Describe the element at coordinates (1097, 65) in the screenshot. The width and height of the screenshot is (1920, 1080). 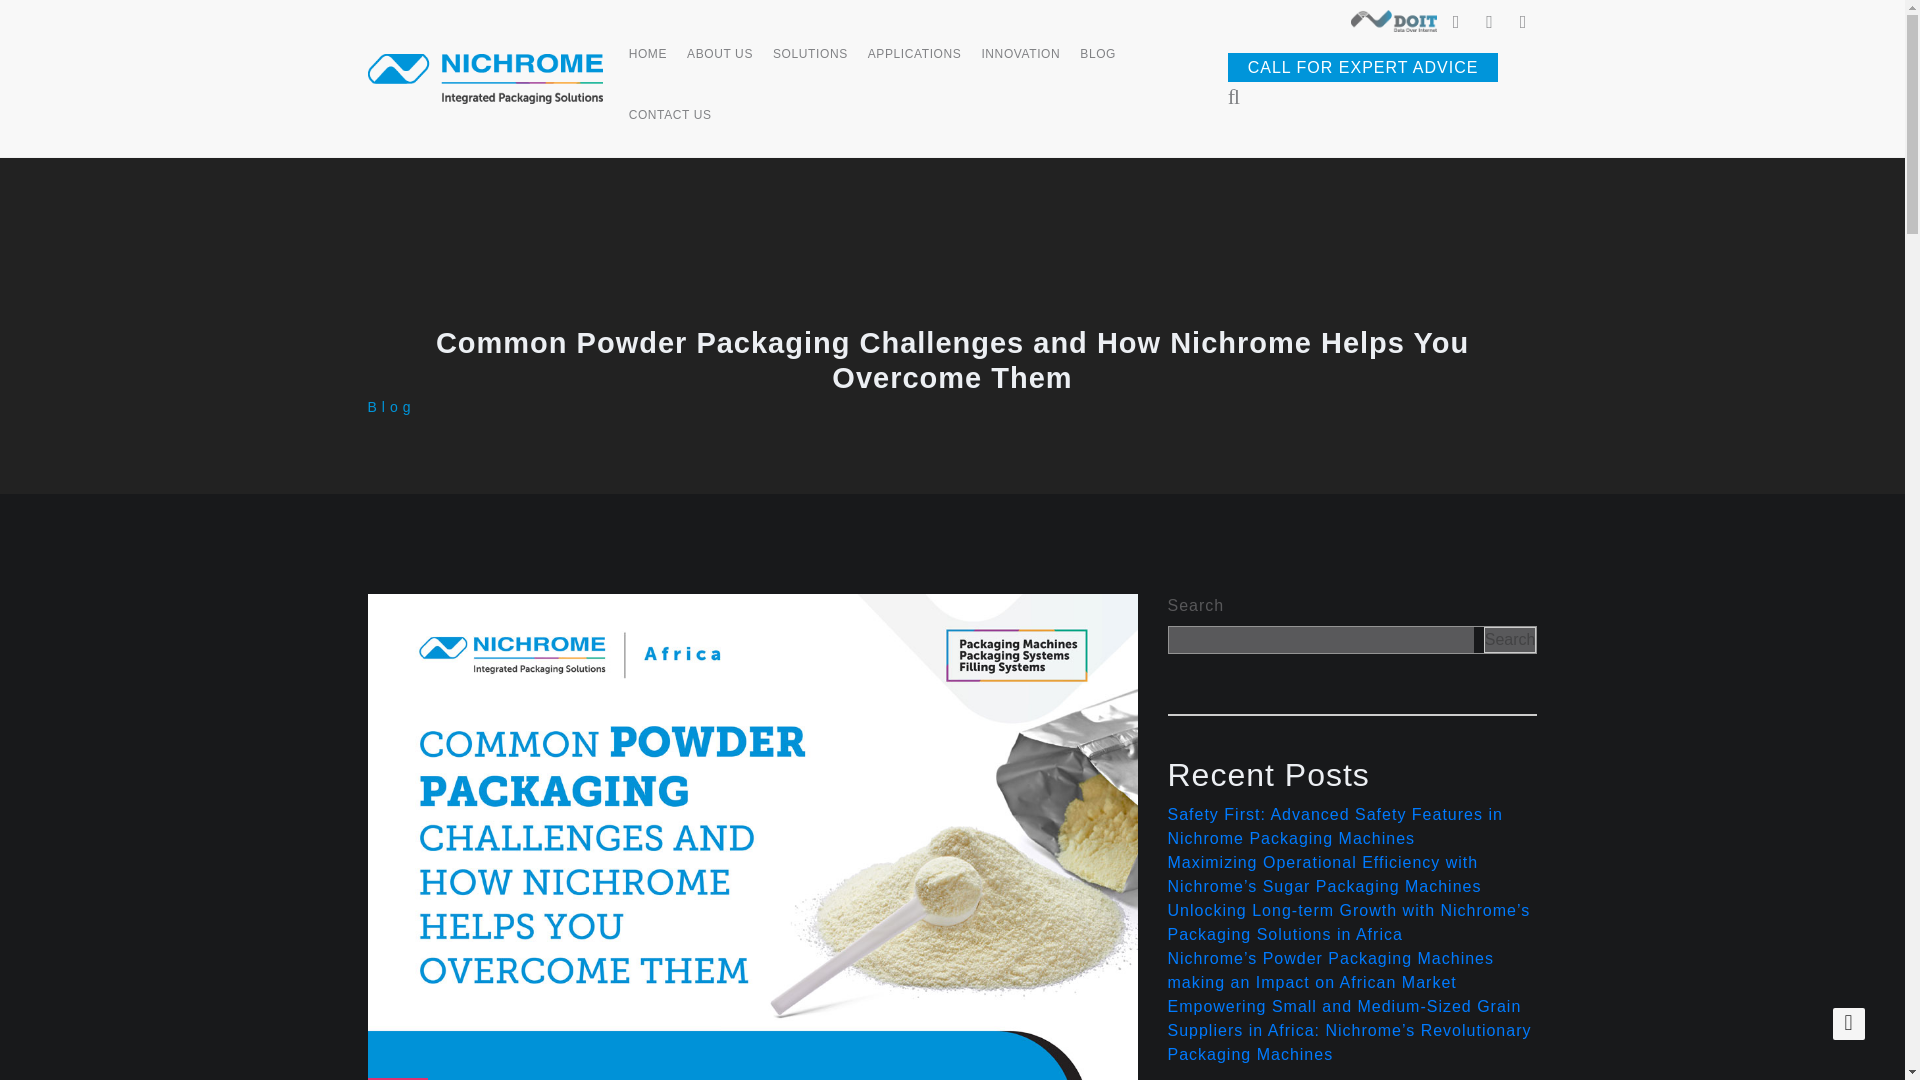
I see `BLOG` at that location.